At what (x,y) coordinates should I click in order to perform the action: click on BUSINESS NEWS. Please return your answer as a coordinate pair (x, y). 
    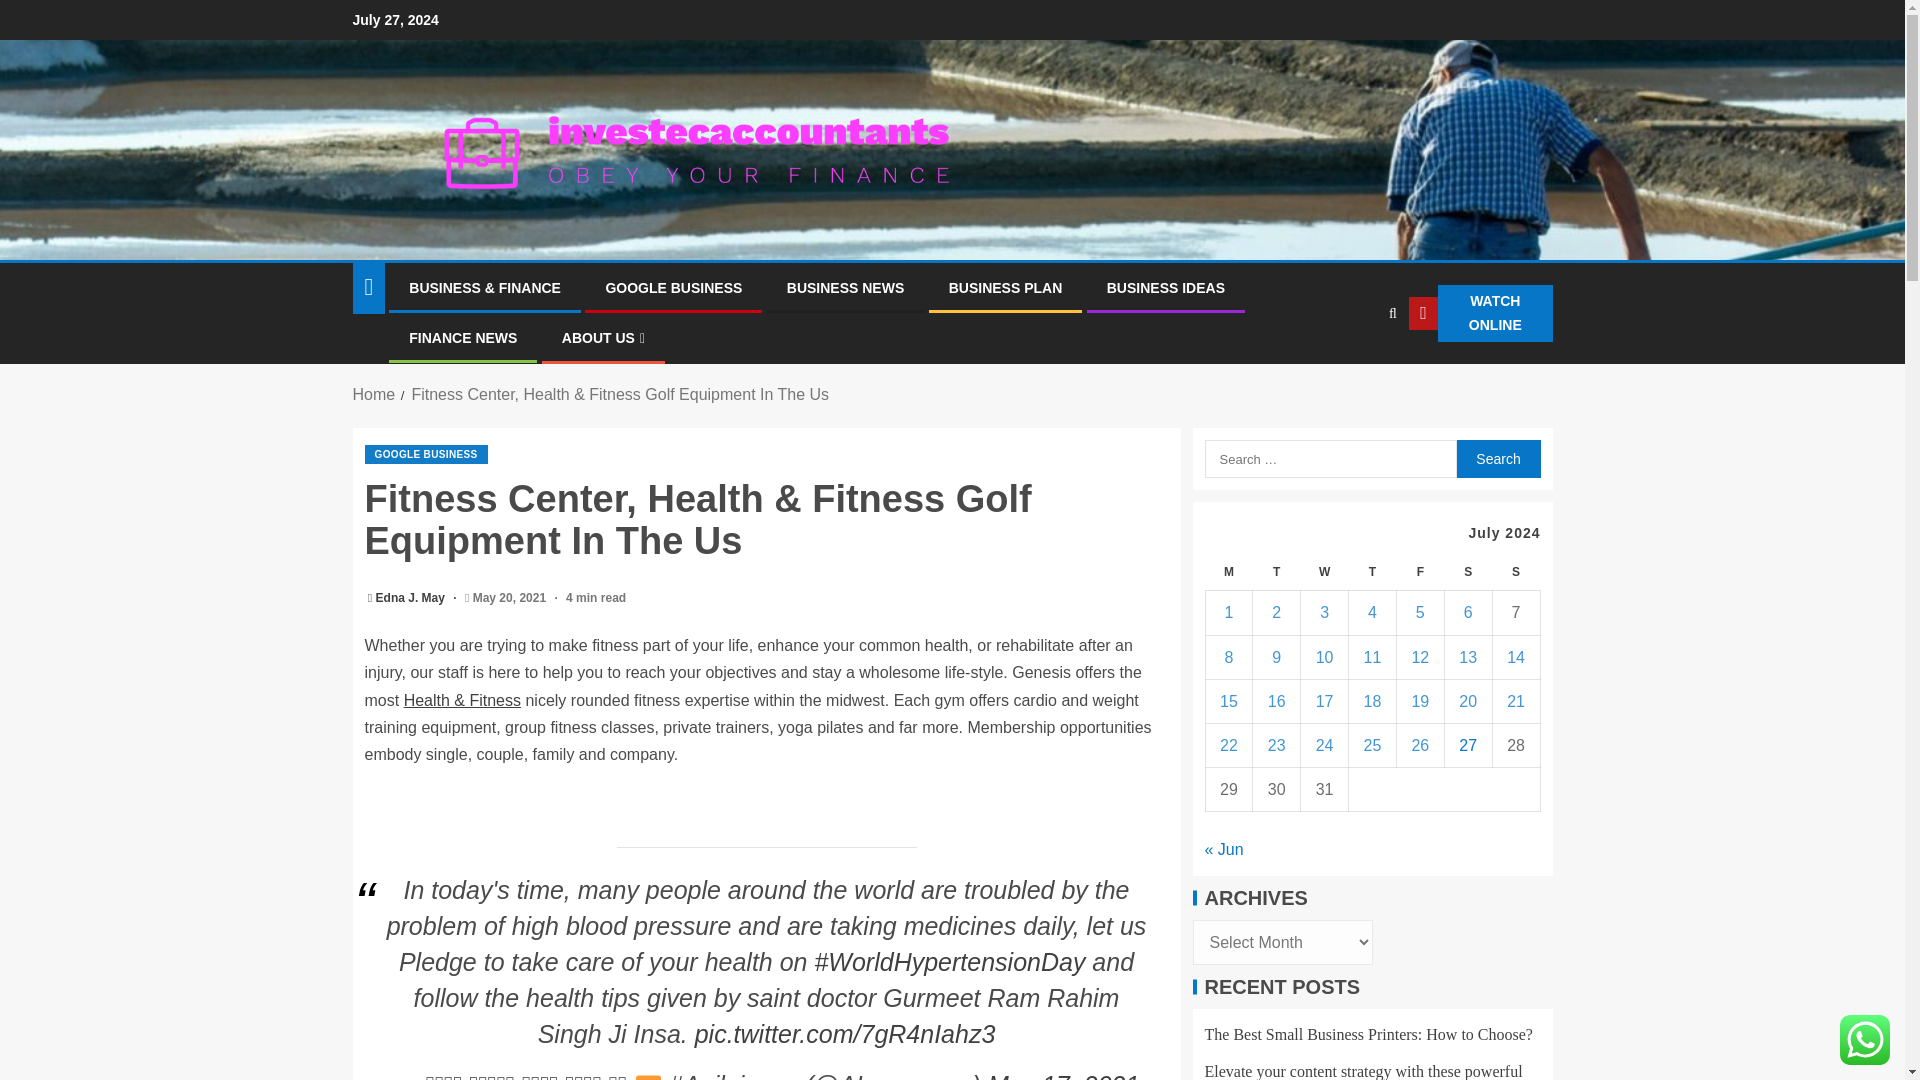
    Looking at the image, I should click on (846, 287).